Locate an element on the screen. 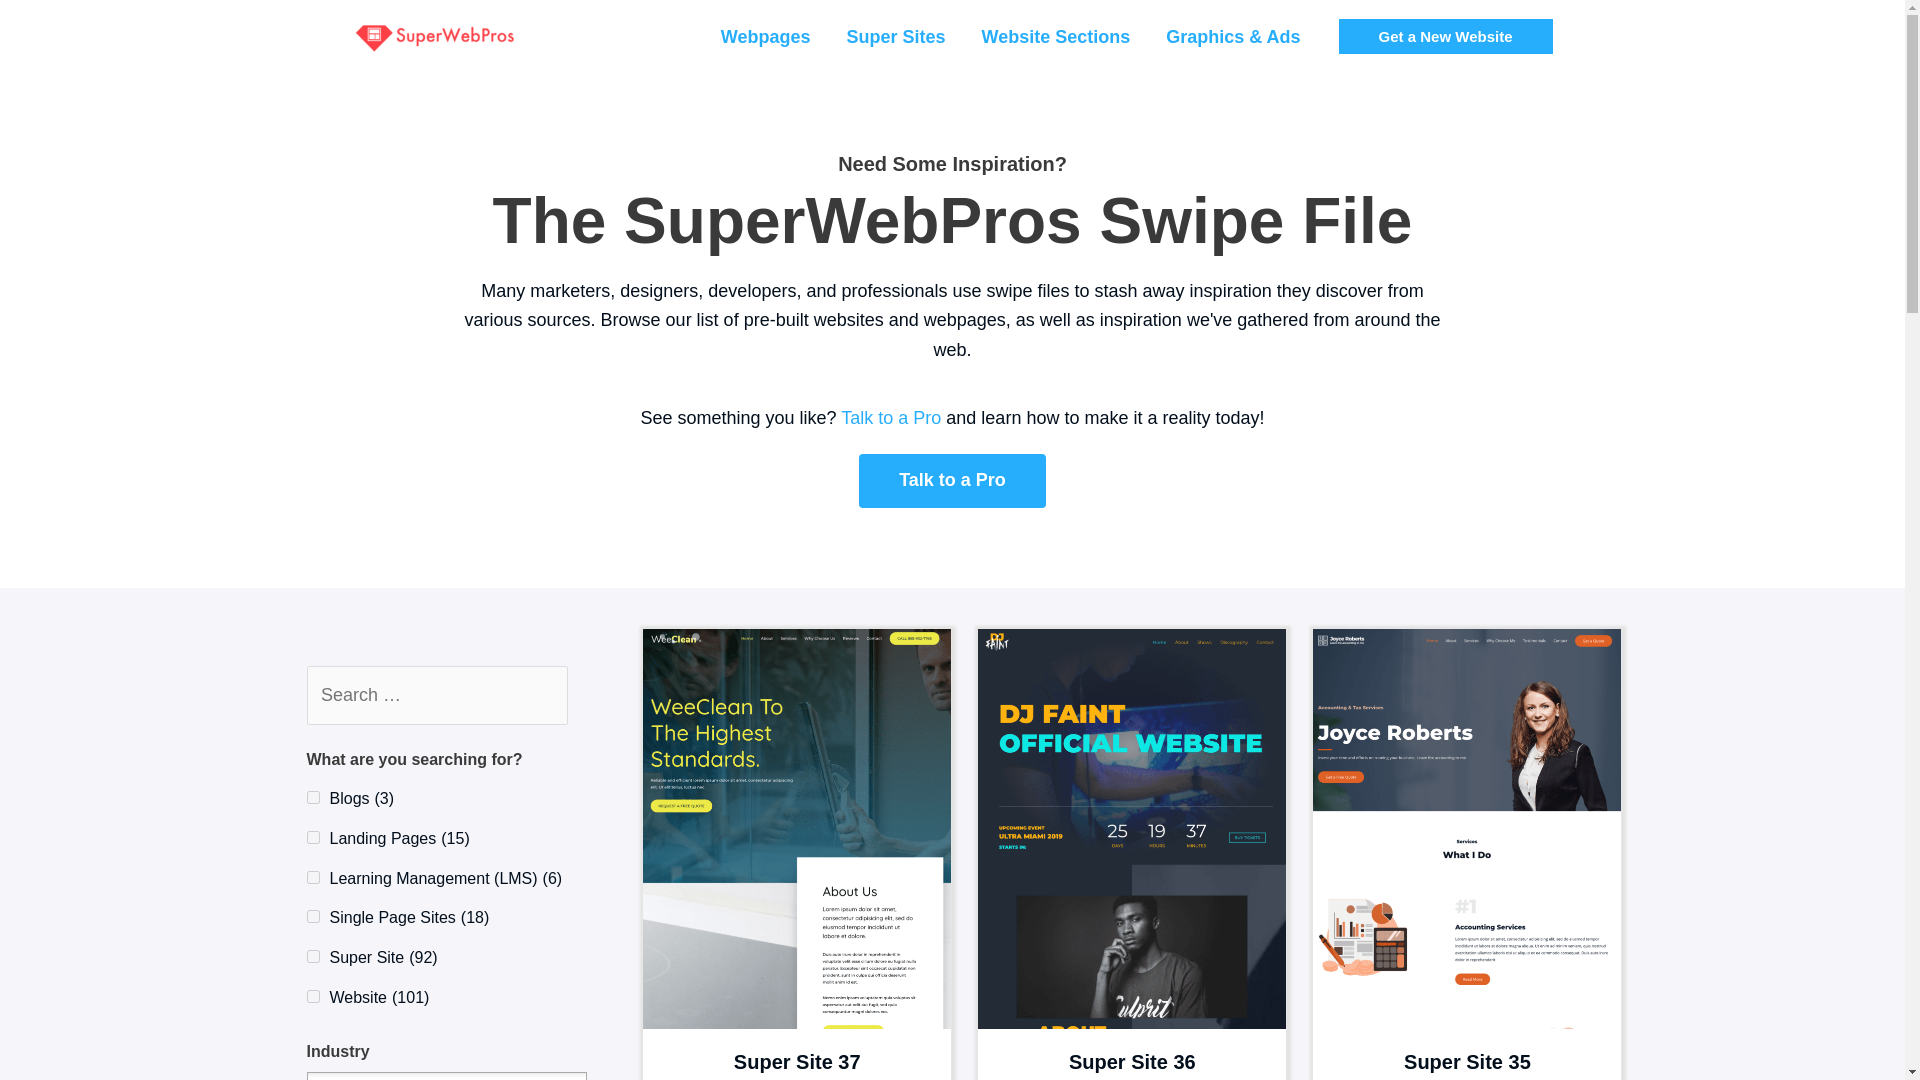 This screenshot has width=1920, height=1080. landing-pages is located at coordinates (312, 836).